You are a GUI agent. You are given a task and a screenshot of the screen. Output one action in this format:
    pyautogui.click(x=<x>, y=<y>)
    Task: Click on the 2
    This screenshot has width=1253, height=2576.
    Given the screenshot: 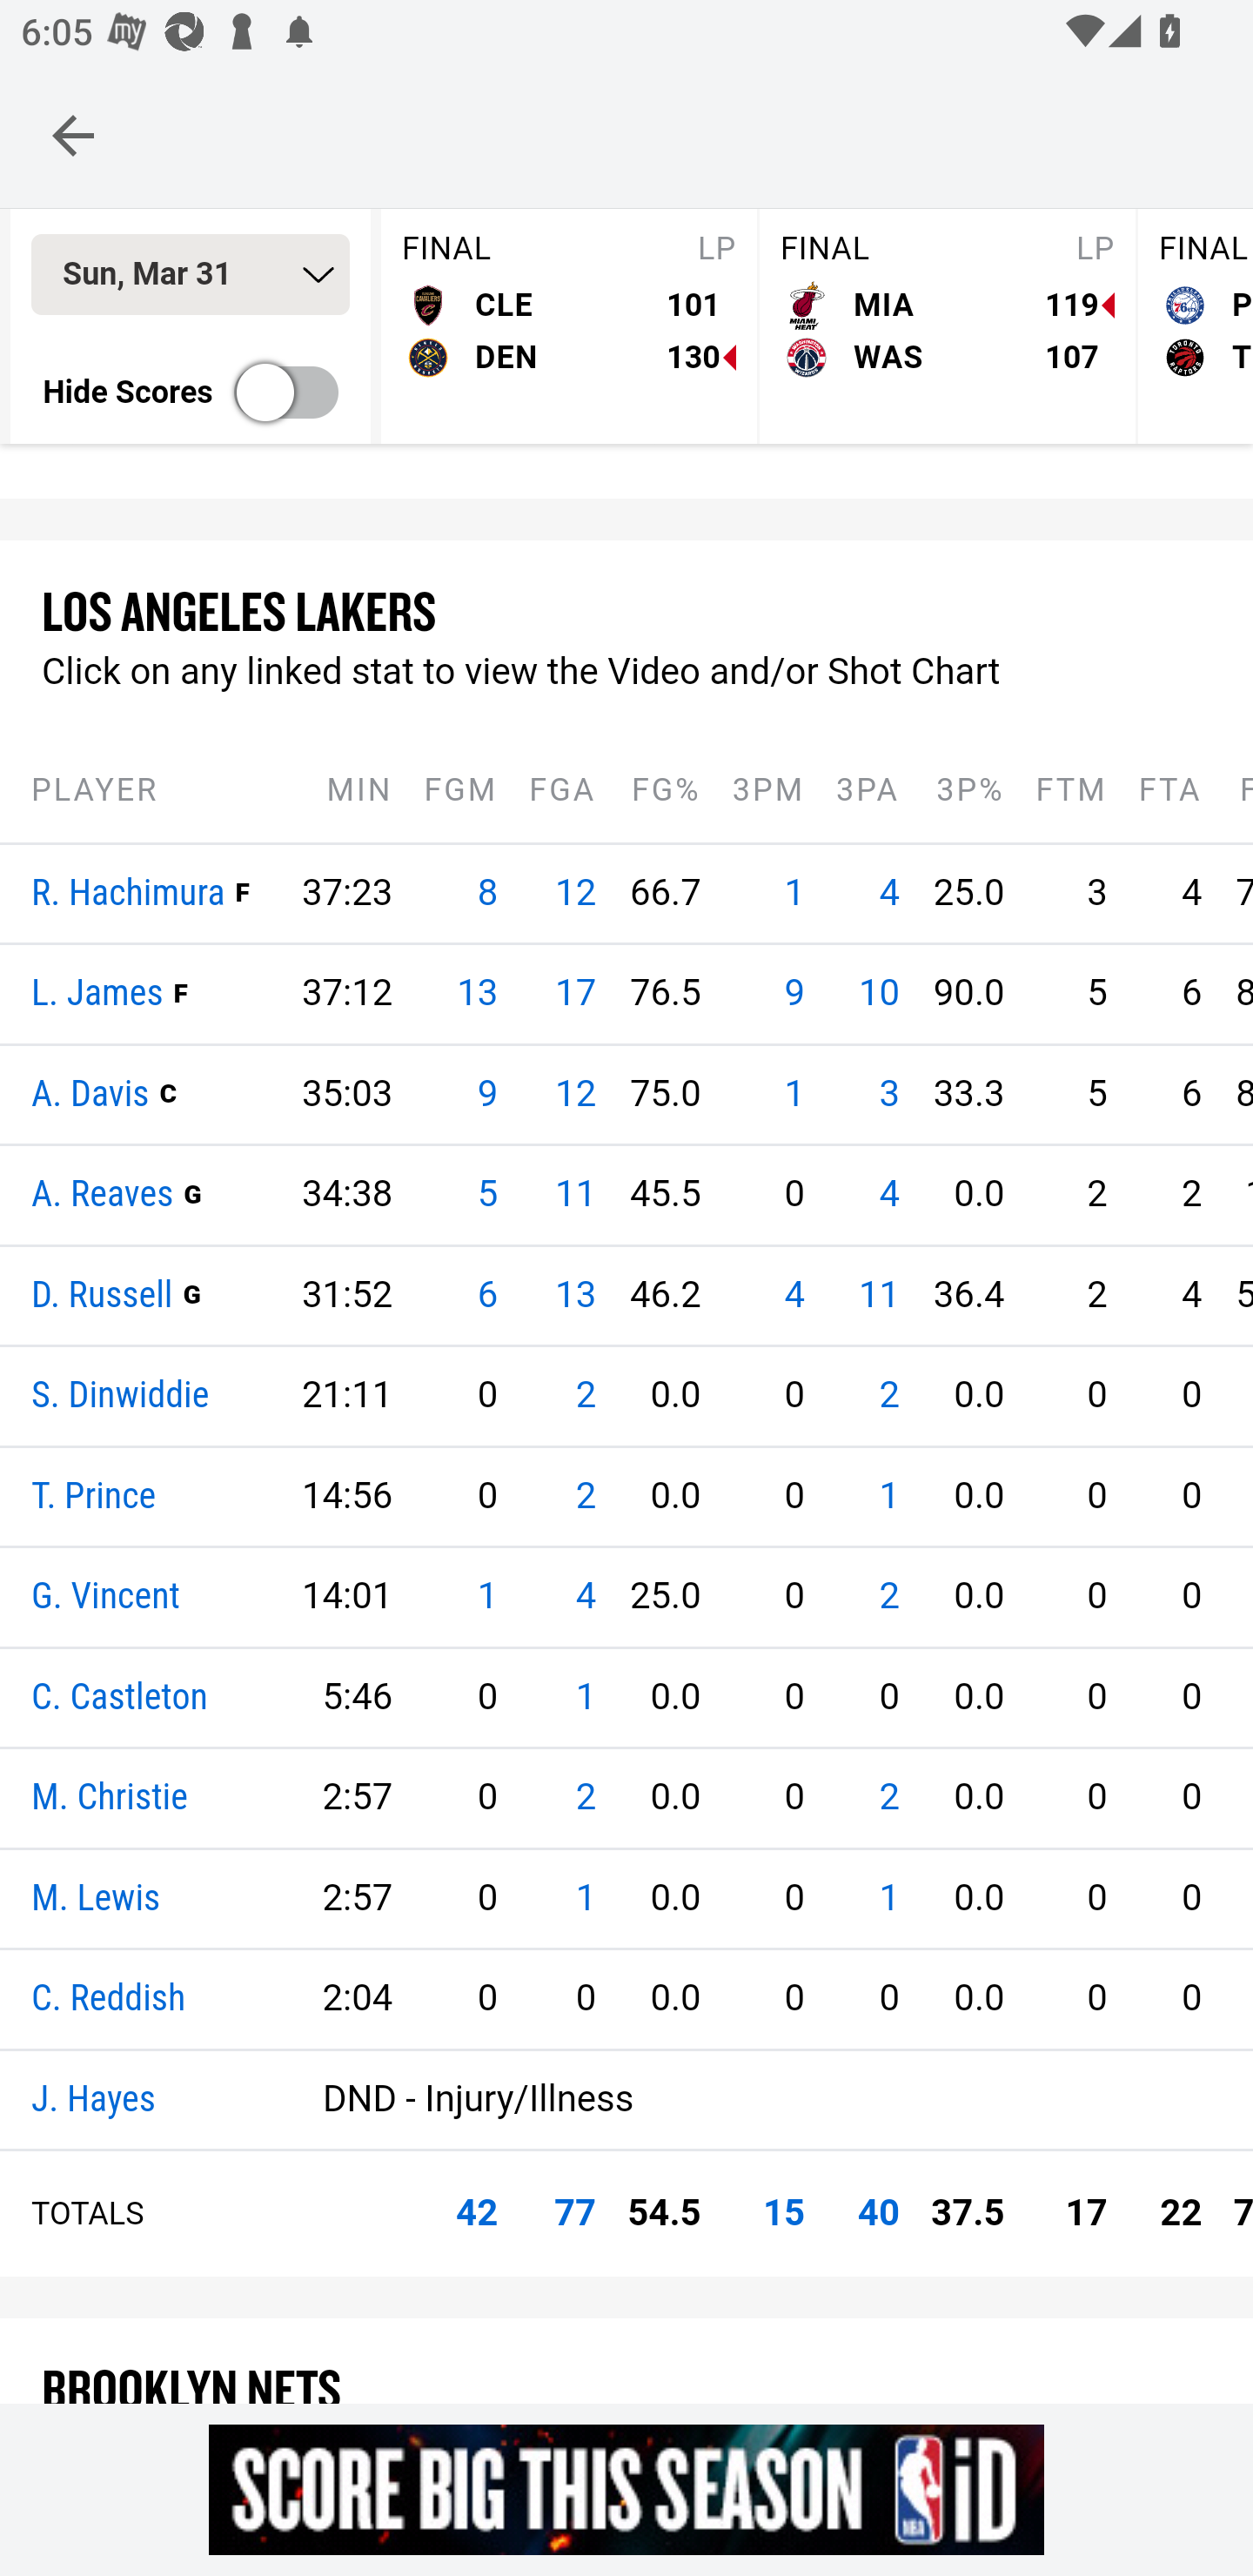 What is the action you would take?
    pyautogui.click(x=888, y=1796)
    